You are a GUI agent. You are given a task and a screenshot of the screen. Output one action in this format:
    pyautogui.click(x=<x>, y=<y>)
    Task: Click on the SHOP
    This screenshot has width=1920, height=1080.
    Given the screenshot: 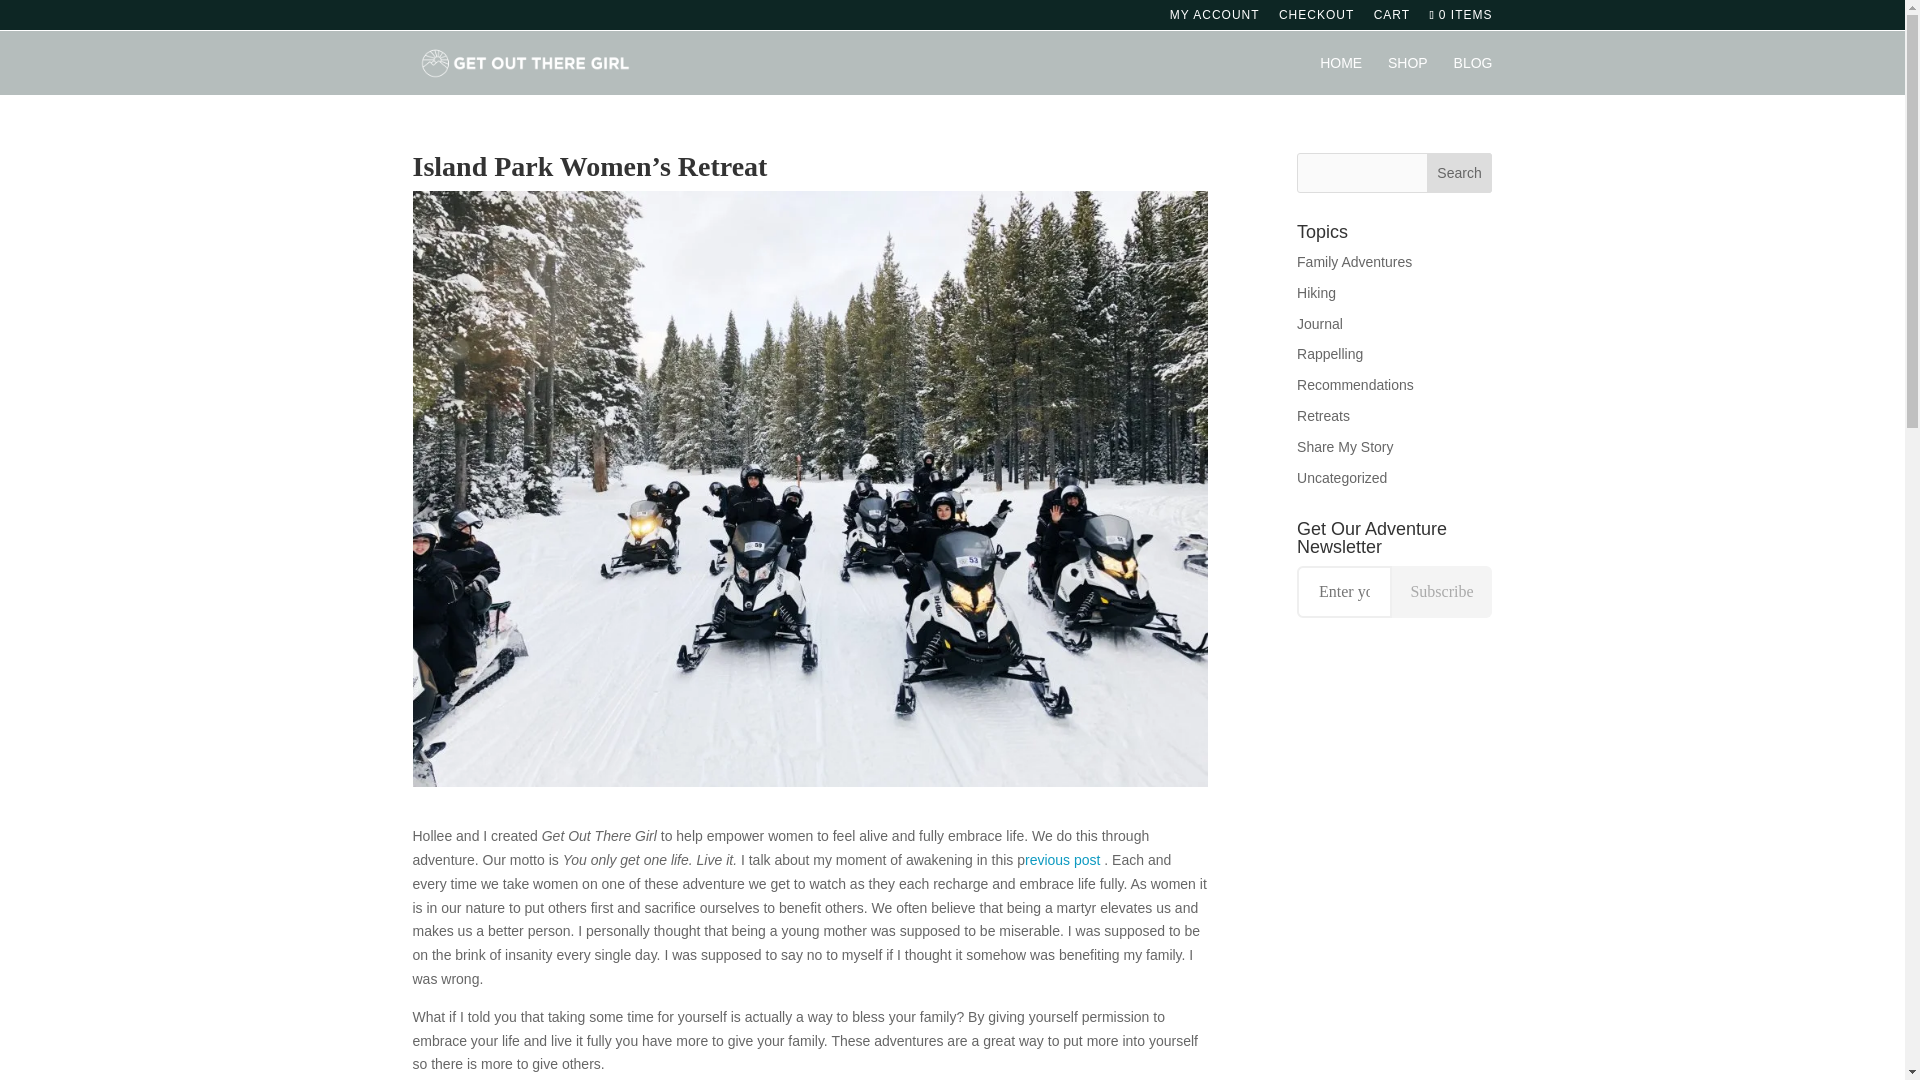 What is the action you would take?
    pyautogui.click(x=1408, y=76)
    